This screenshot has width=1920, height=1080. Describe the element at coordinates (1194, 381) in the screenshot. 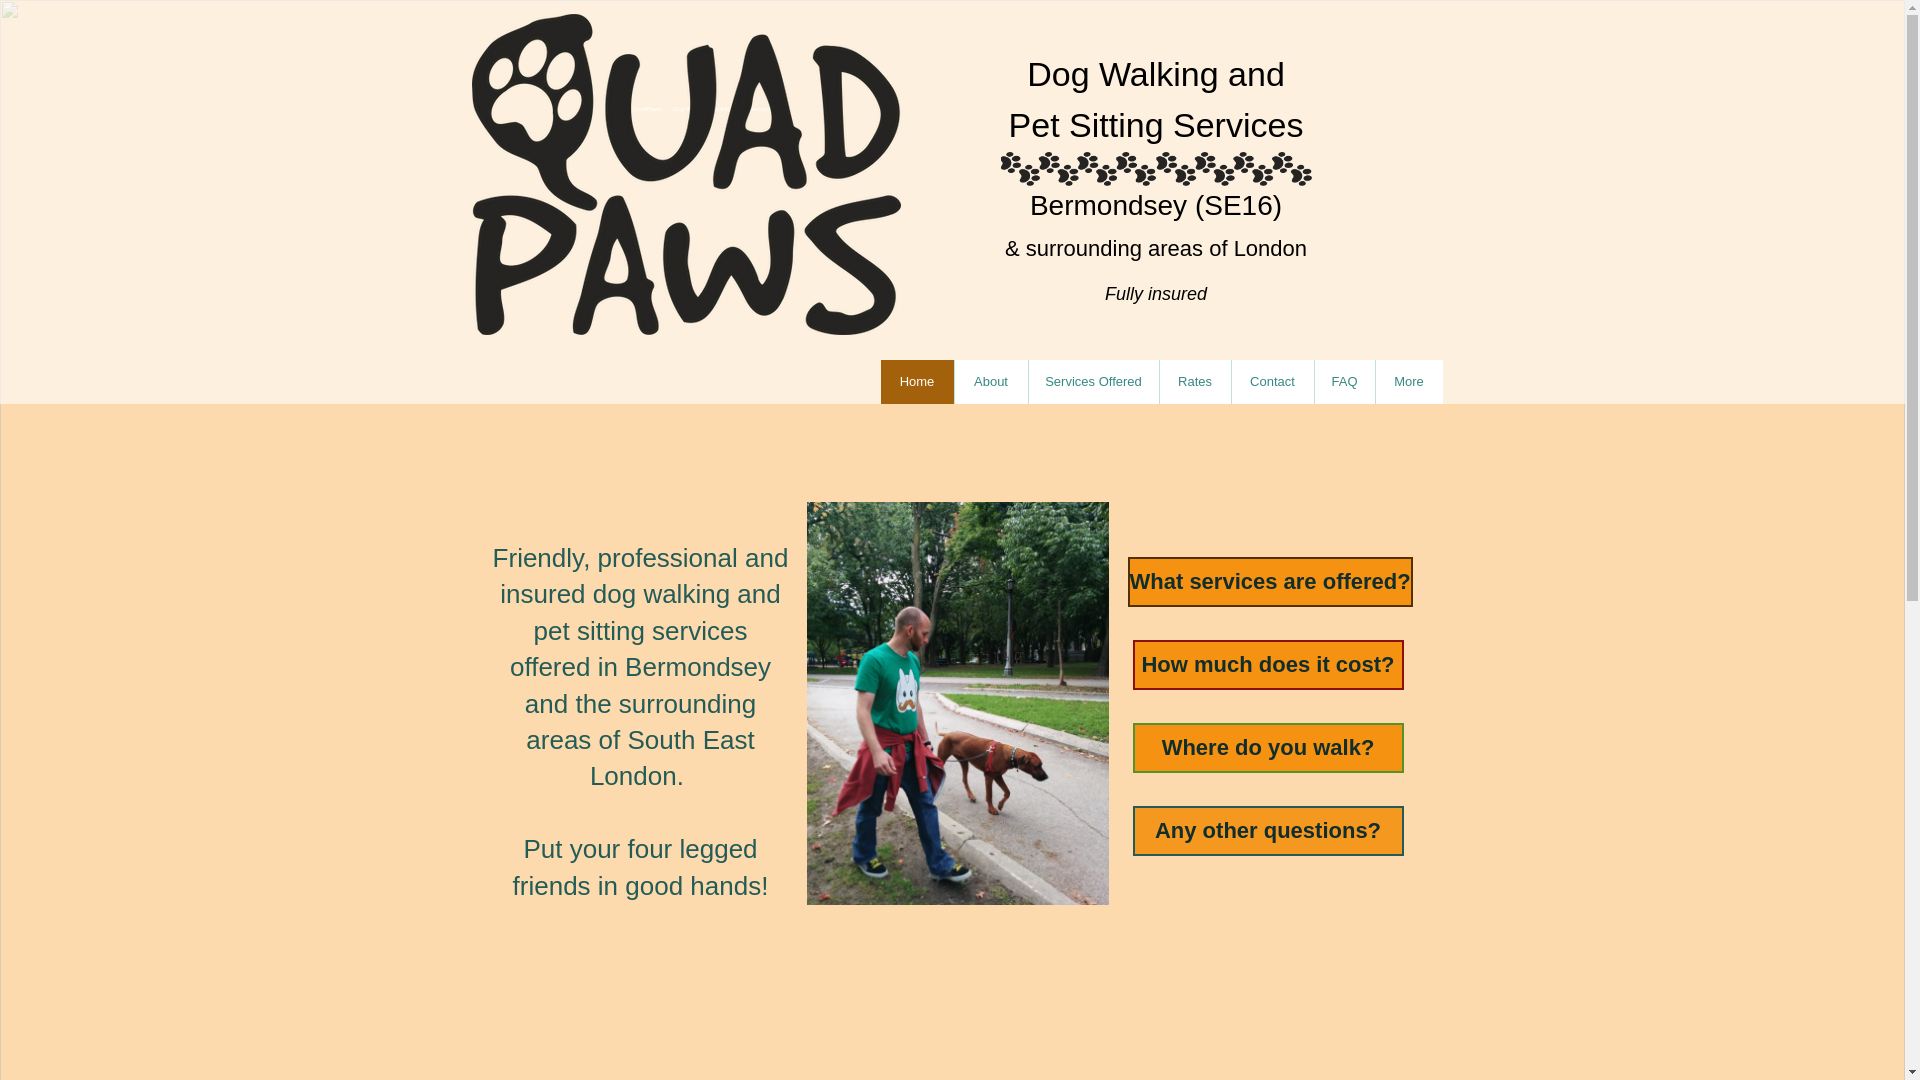

I see `Rates` at that location.